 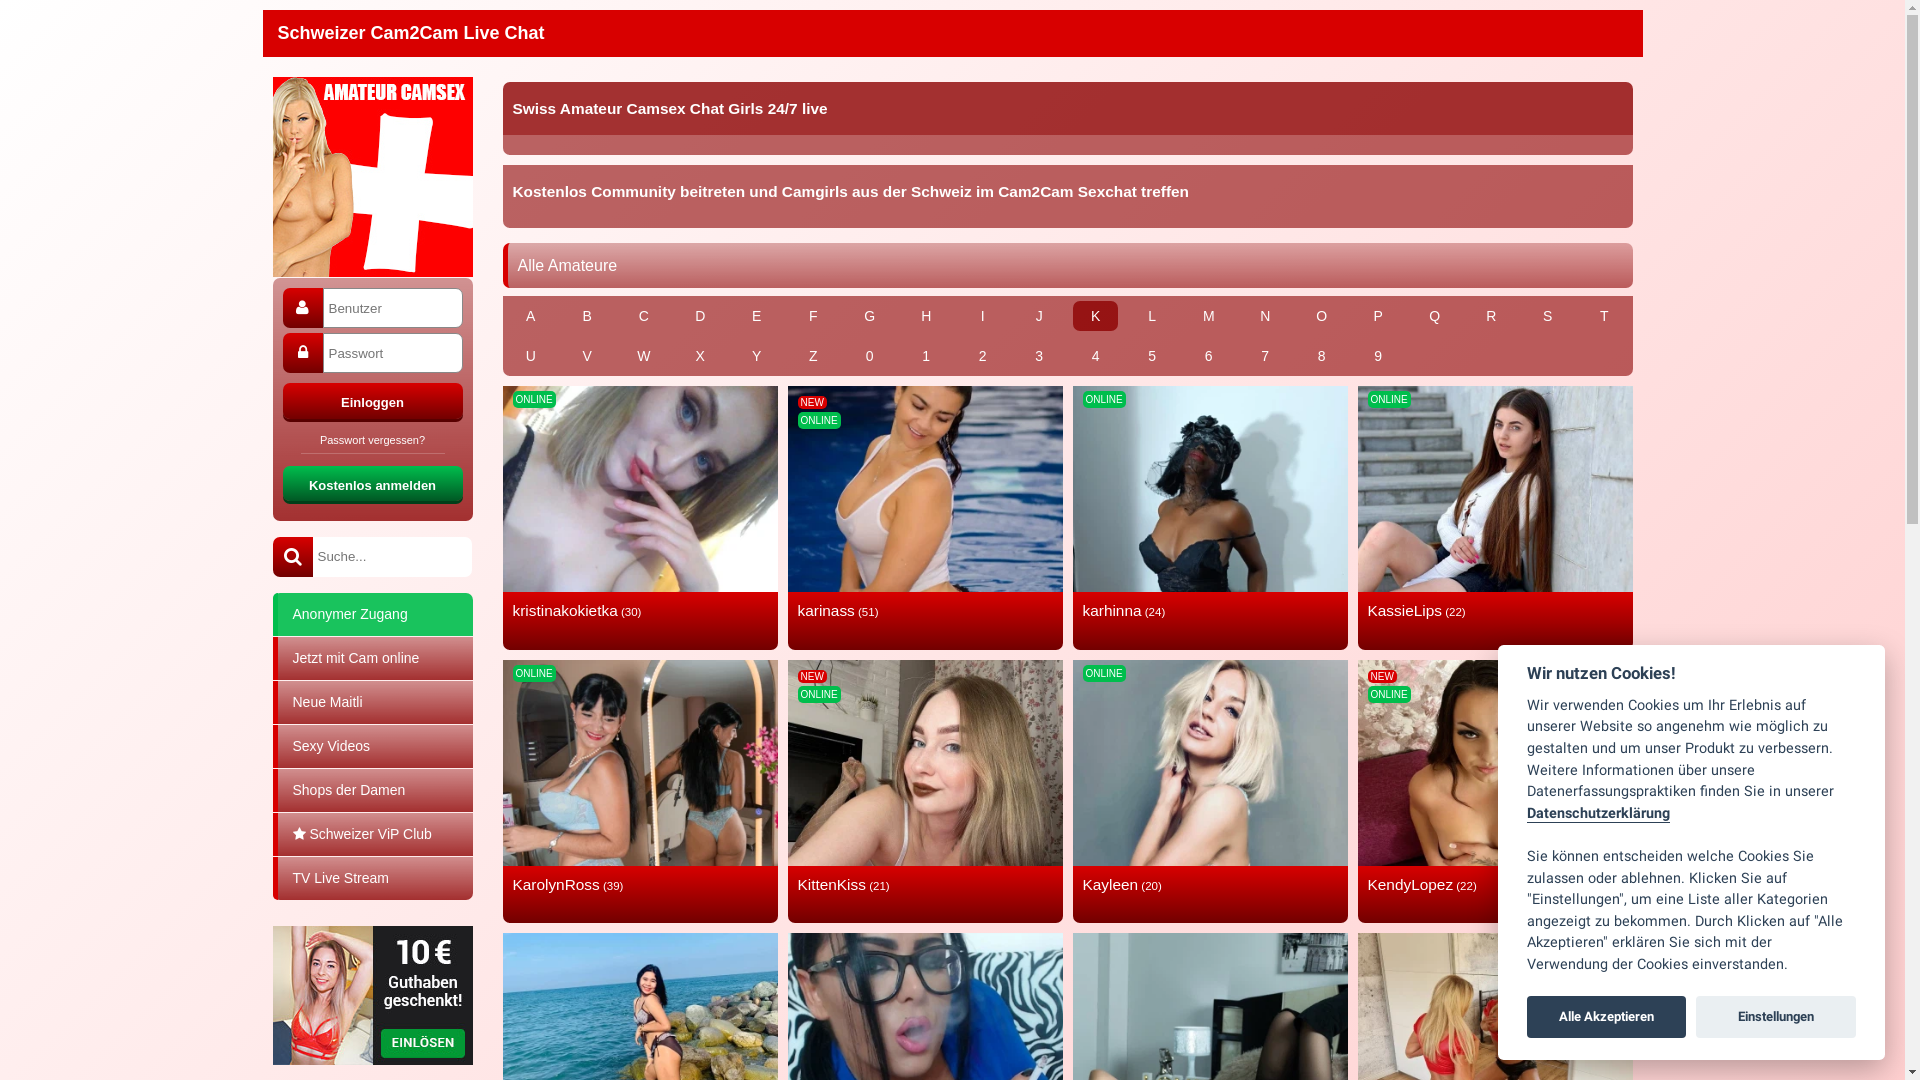 What do you see at coordinates (870, 356) in the screenshot?
I see `0` at bounding box center [870, 356].